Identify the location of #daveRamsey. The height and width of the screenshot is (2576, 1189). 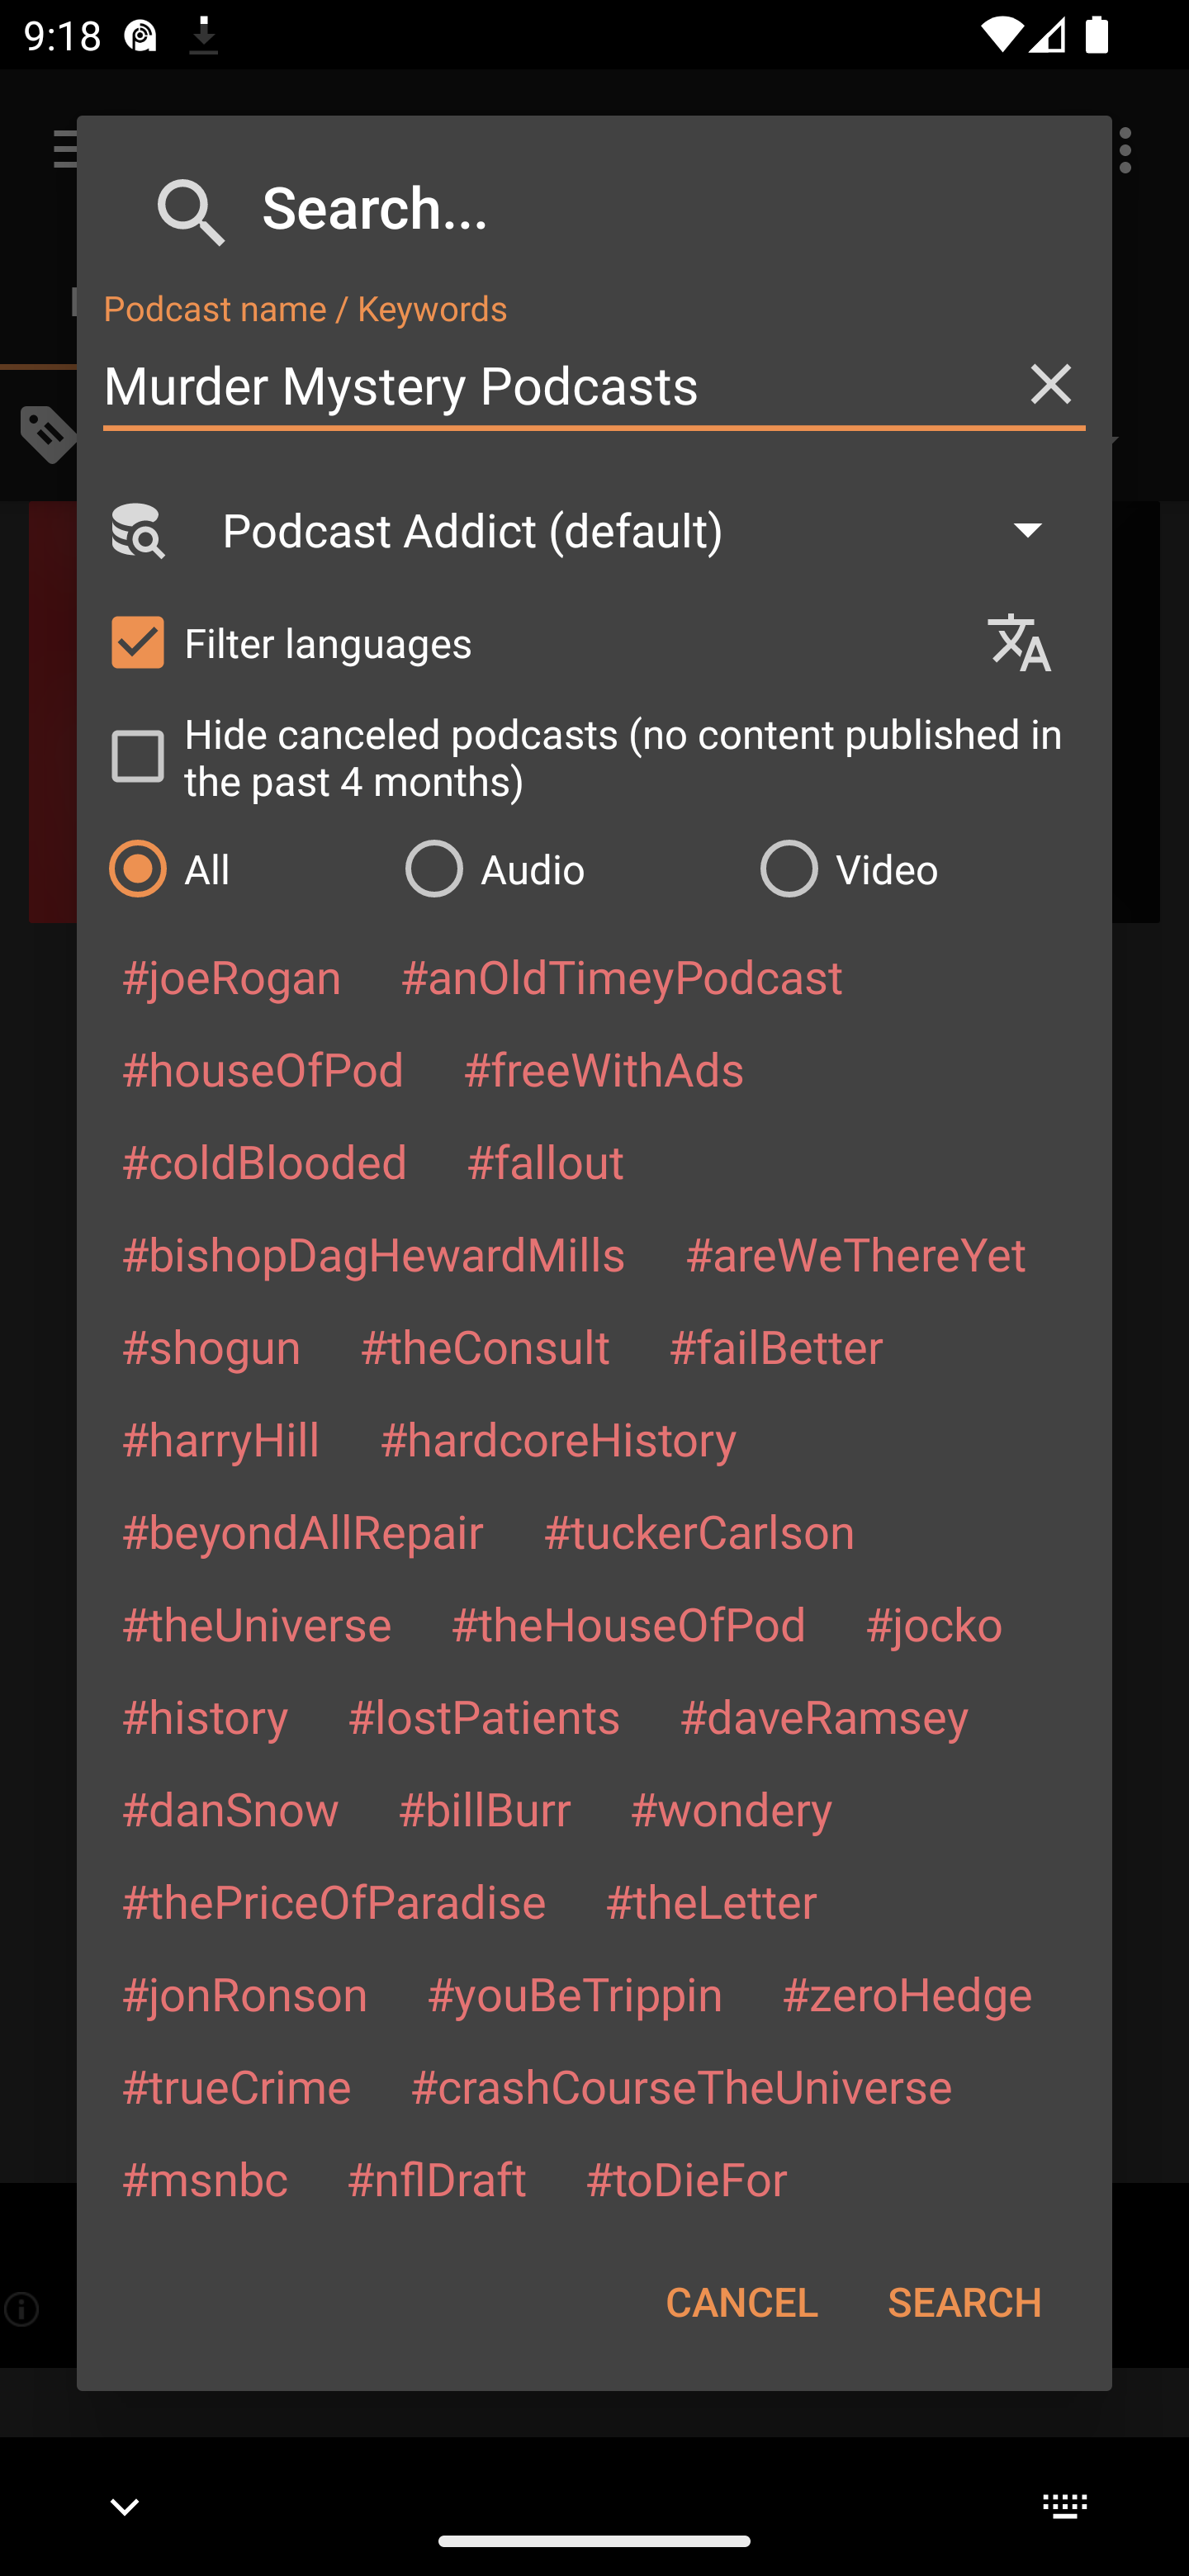
(824, 1716).